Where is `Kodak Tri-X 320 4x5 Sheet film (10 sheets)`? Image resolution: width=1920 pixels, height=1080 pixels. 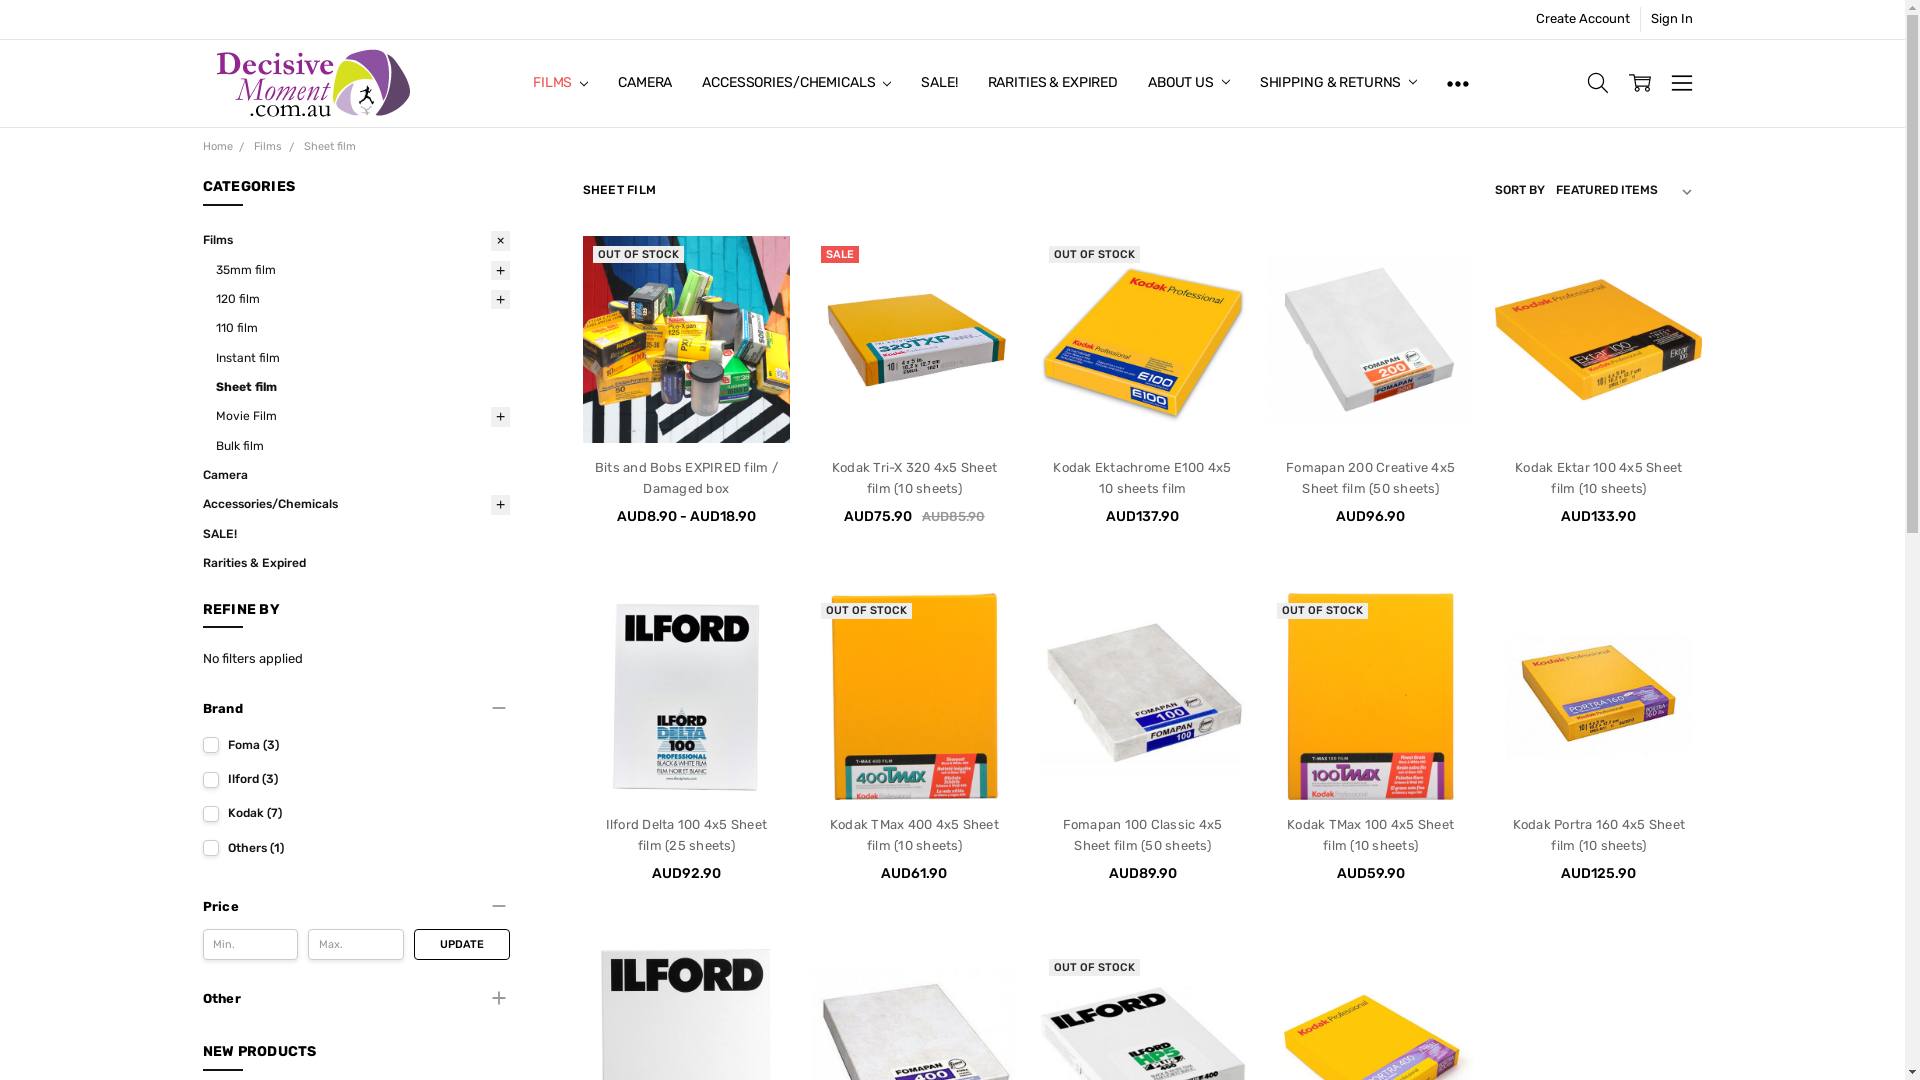
Kodak Tri-X 320 4x5 Sheet film (10 sheets) is located at coordinates (914, 478).